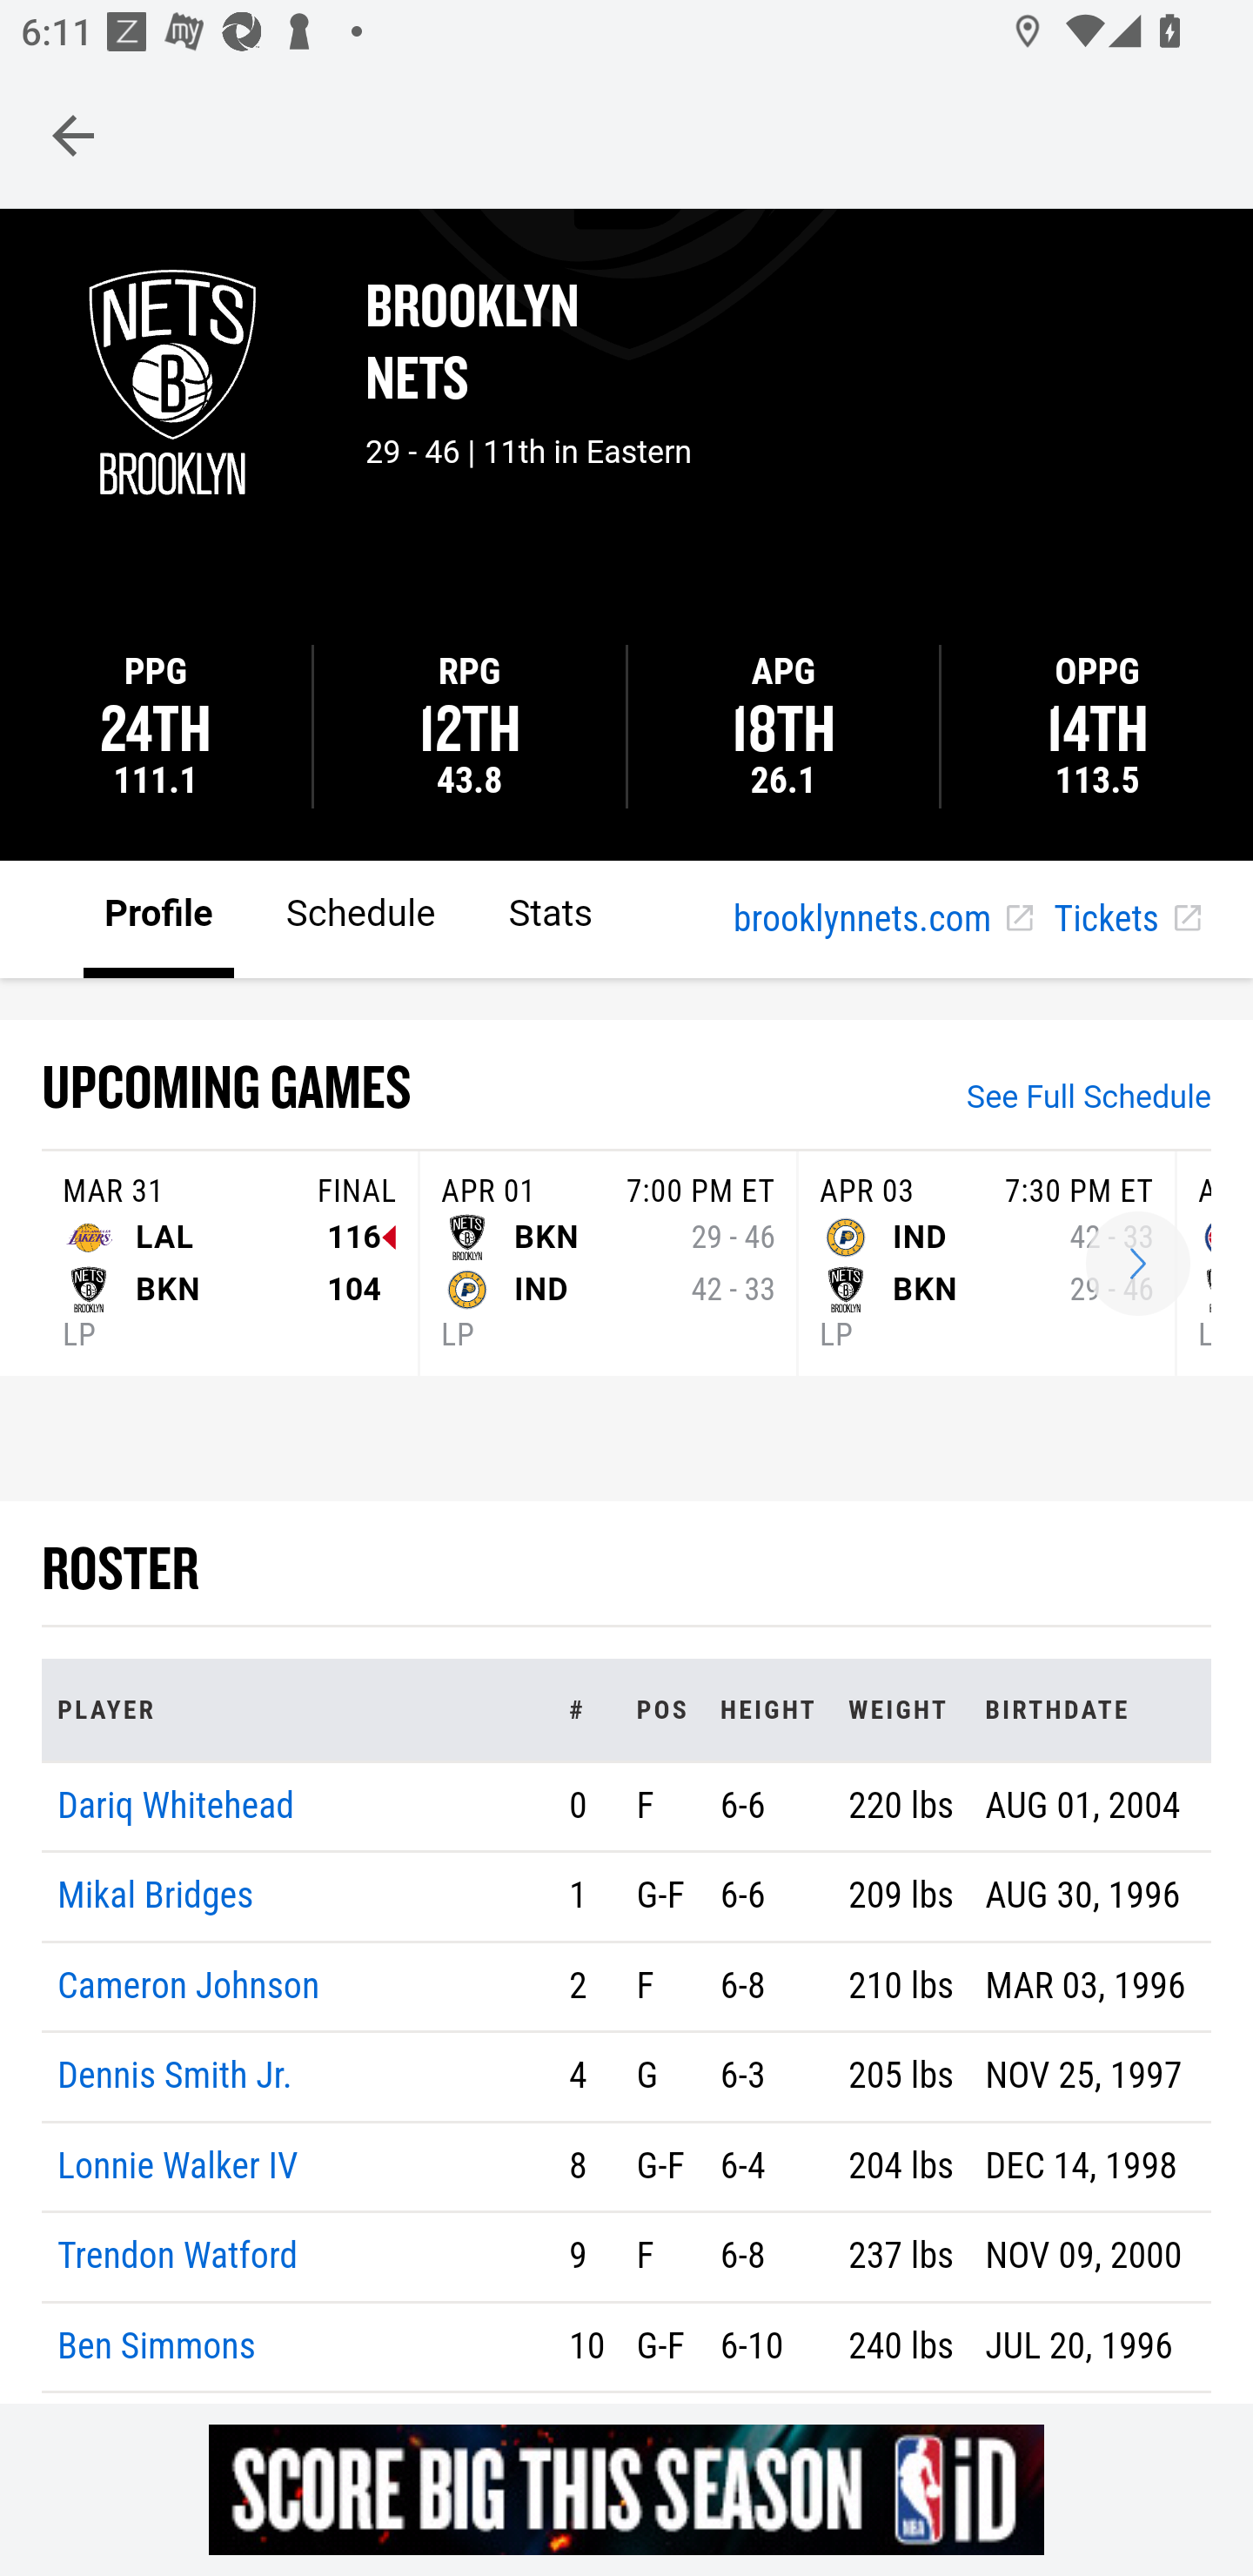  Describe the element at coordinates (360, 917) in the screenshot. I see `Schedule` at that location.